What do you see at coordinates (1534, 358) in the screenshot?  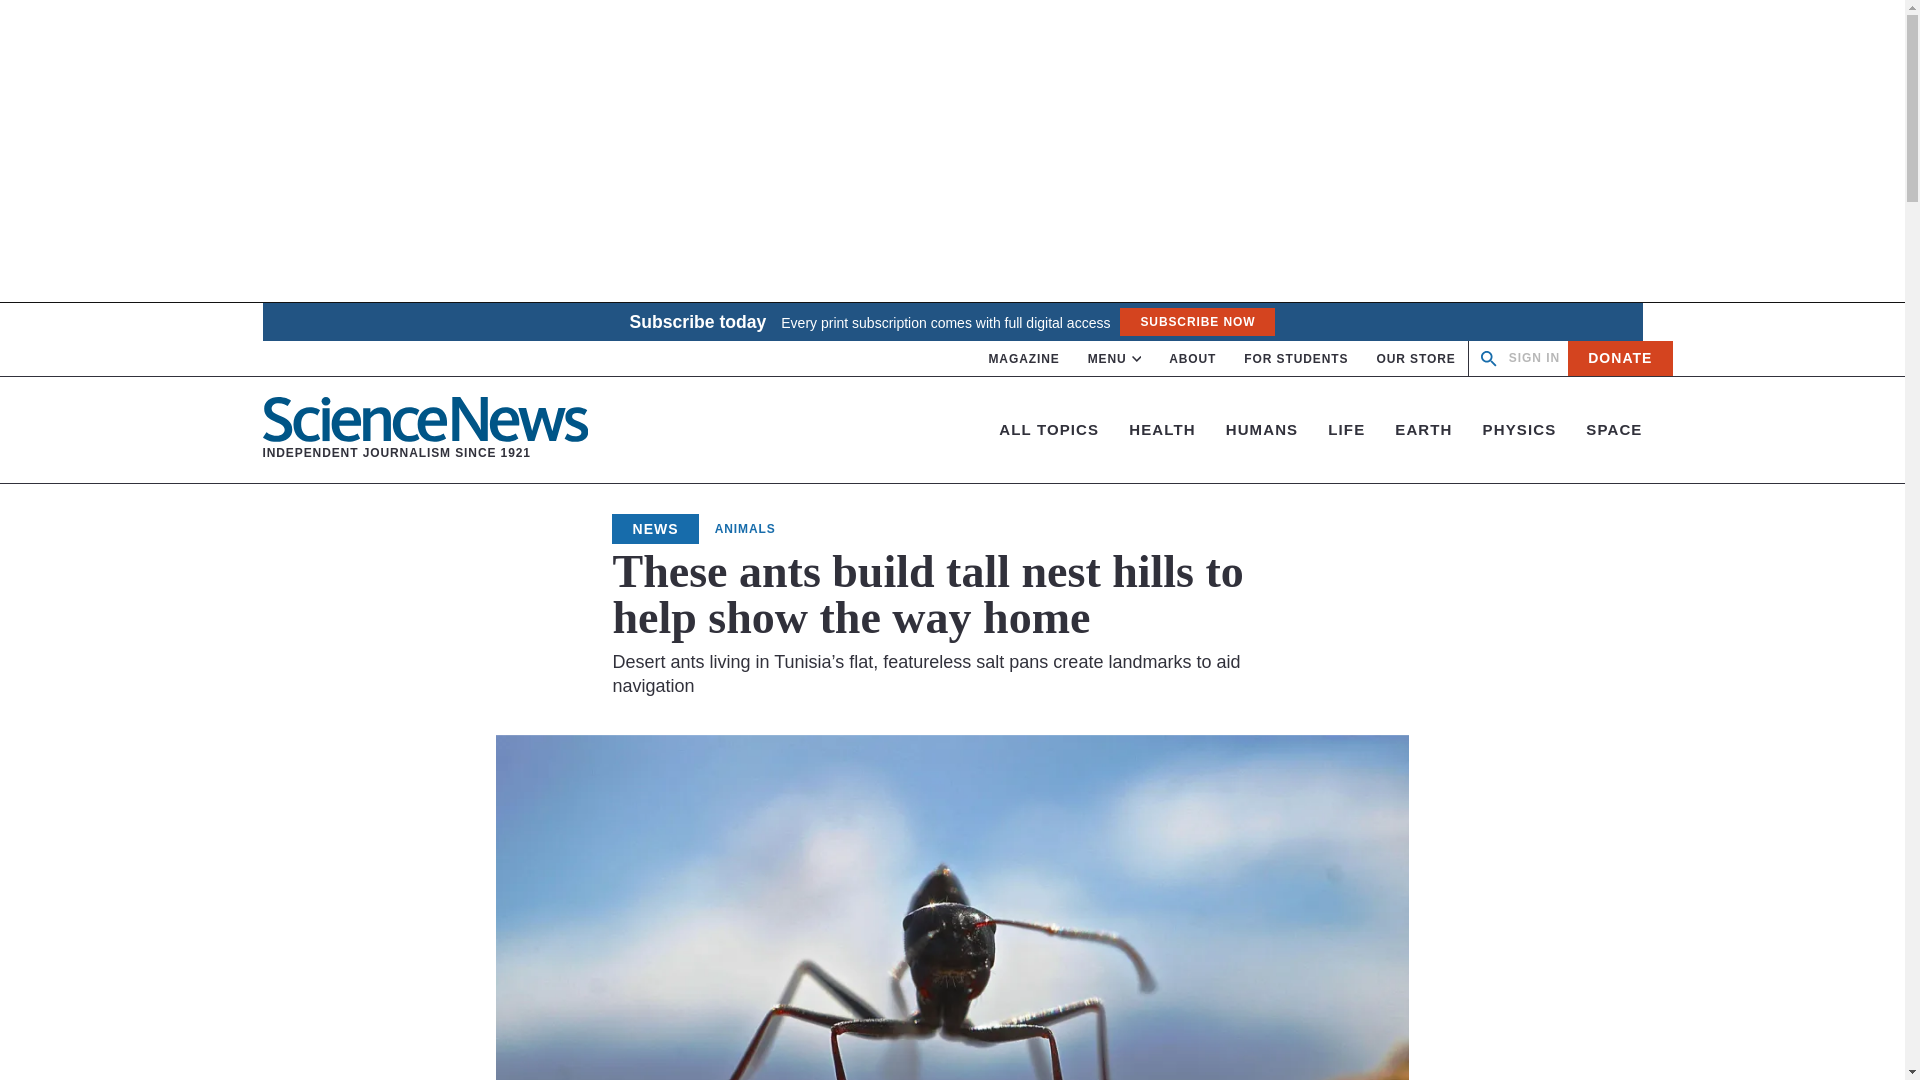 I see `ABOUT` at bounding box center [1534, 358].